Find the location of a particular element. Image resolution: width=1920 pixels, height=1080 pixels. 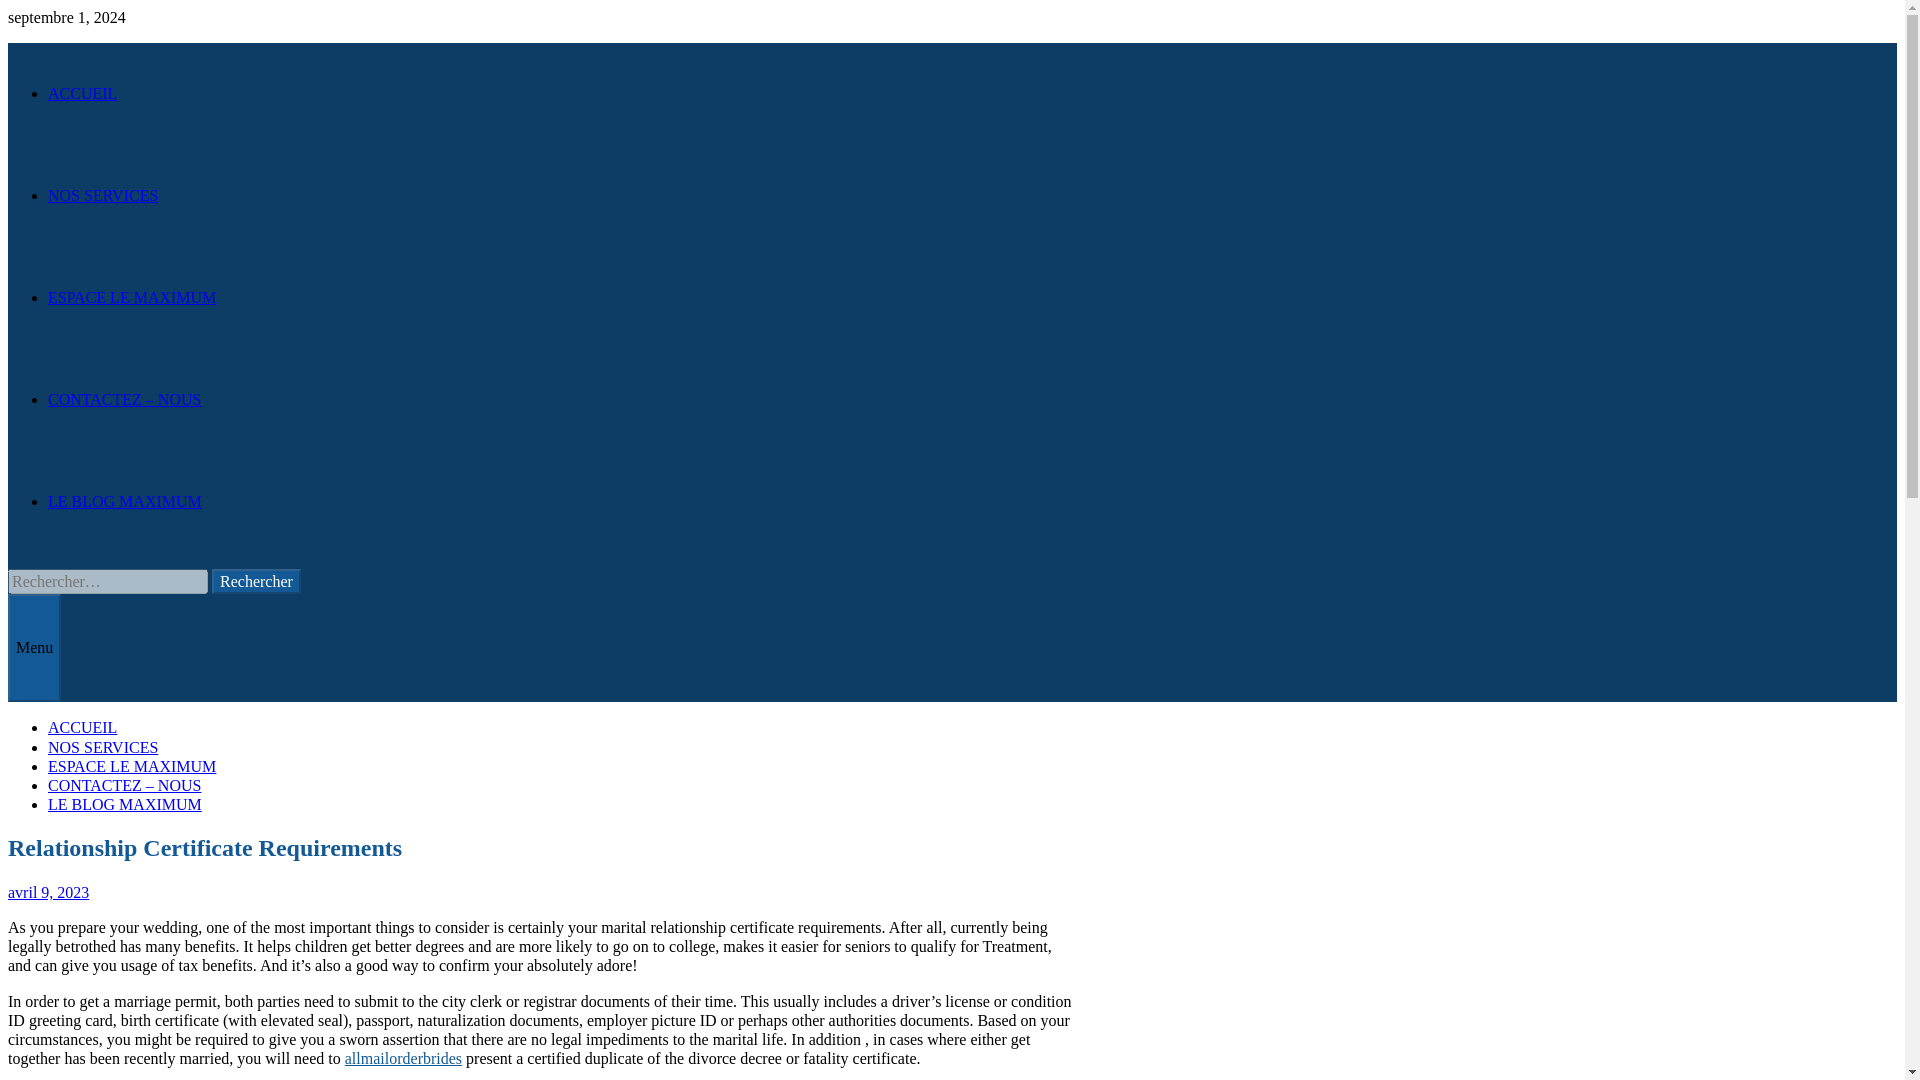

LE BLOG MAXIMUM is located at coordinates (124, 804).